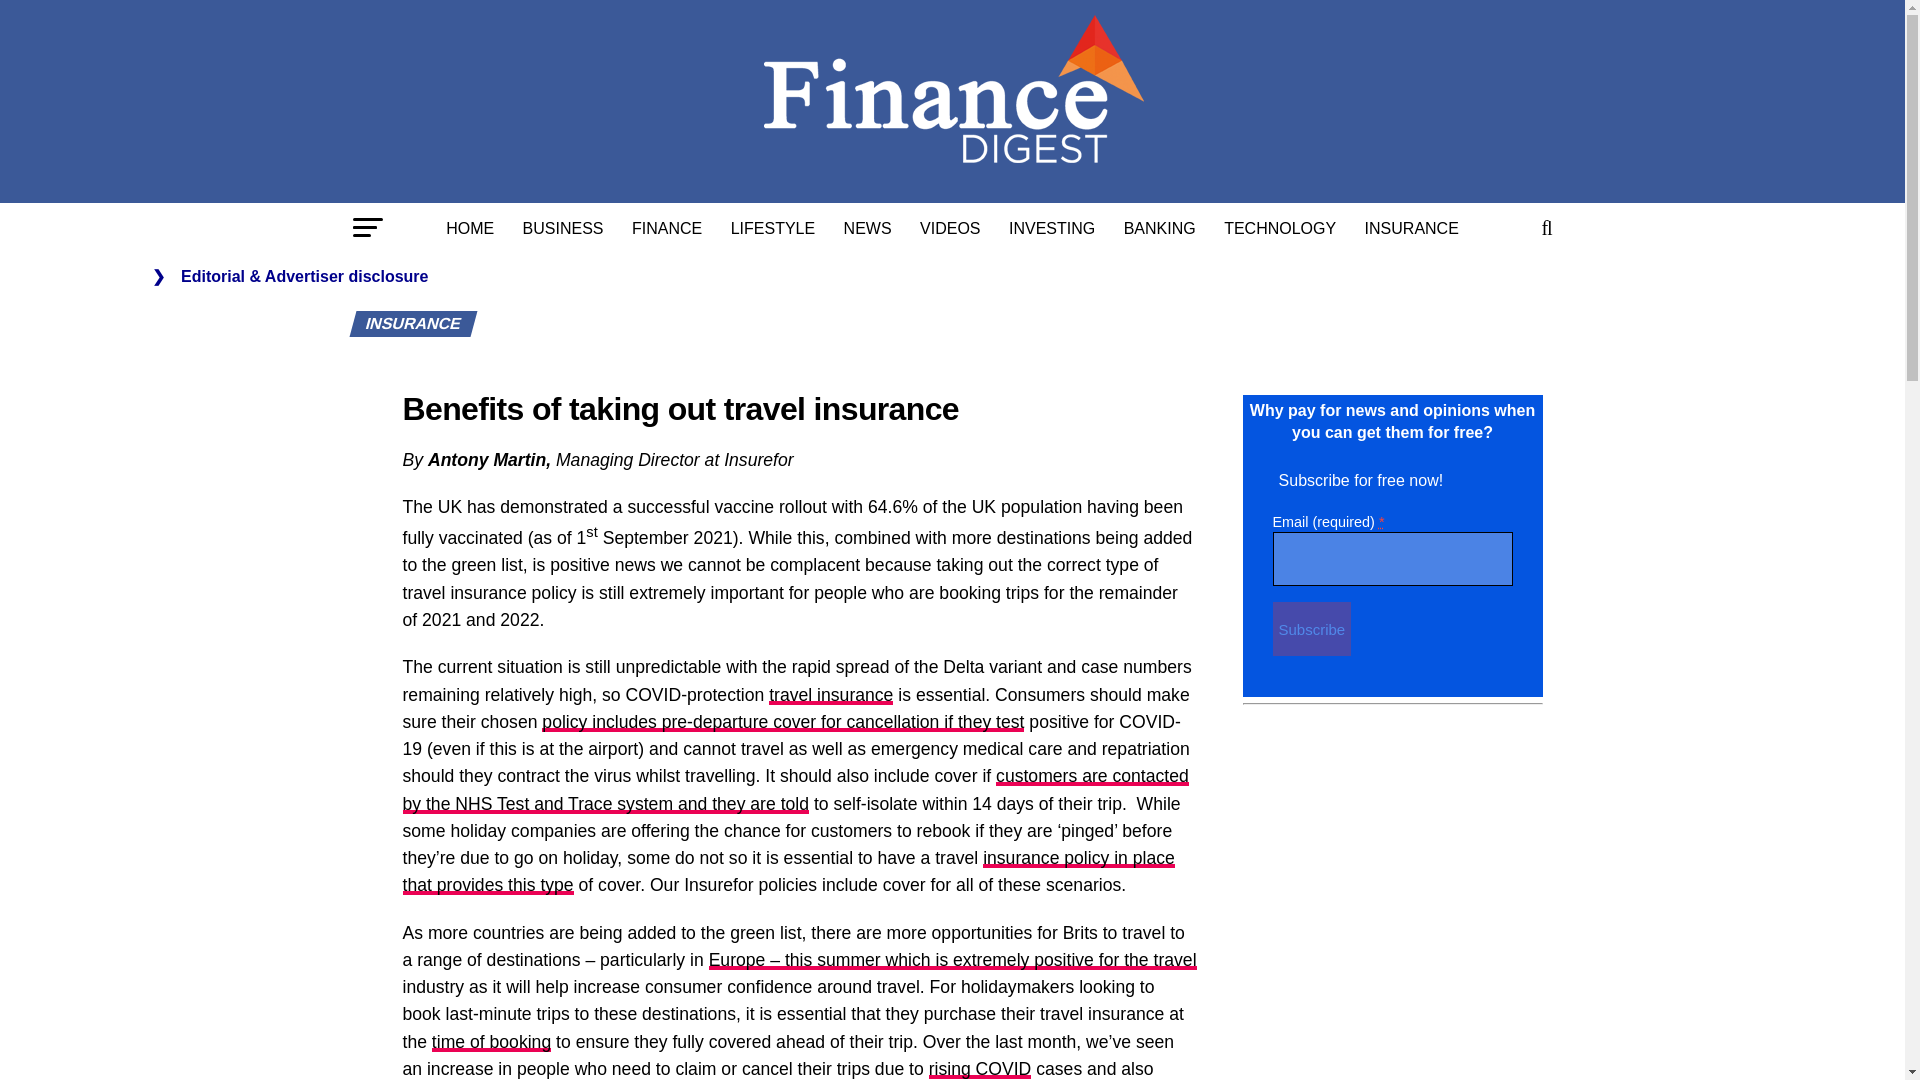 This screenshot has height=1080, width=1920. I want to click on LIFESTYLE, so click(772, 228).